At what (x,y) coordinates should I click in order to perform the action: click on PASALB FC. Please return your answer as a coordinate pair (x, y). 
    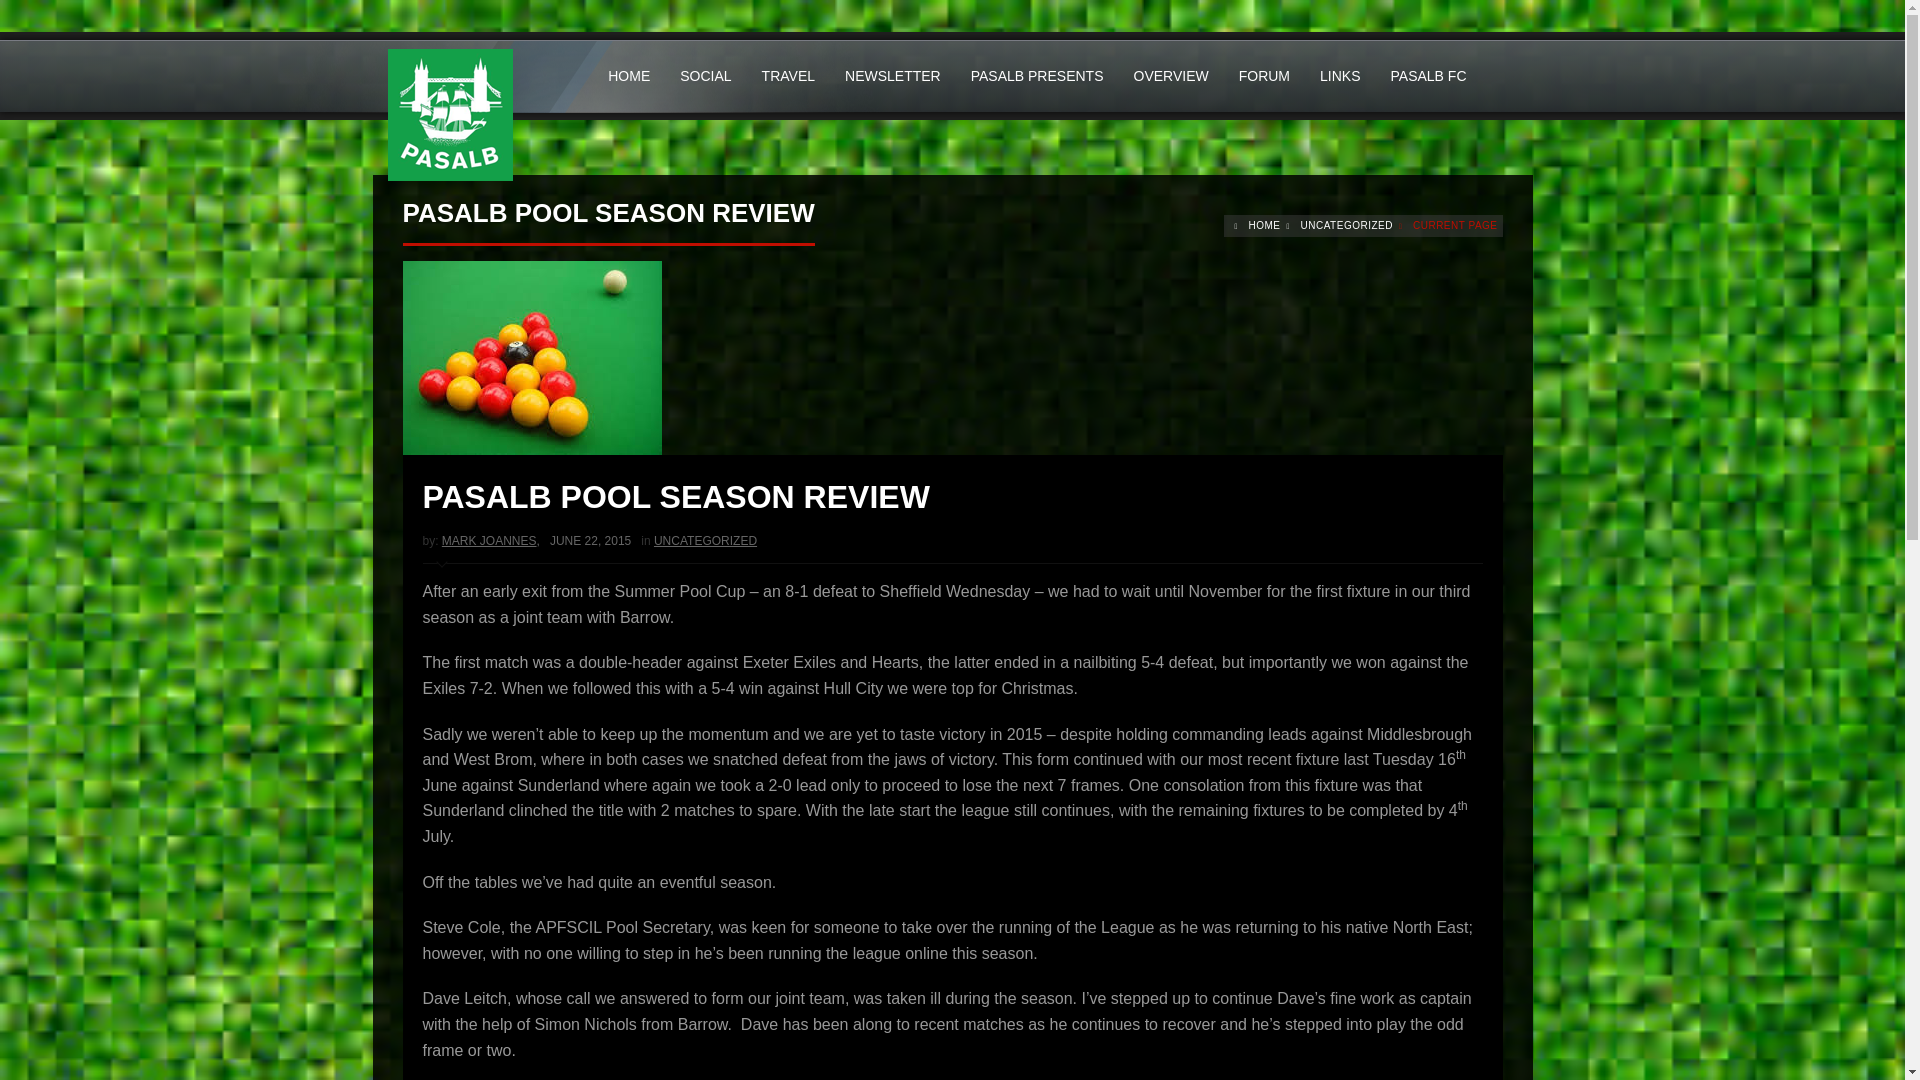
    Looking at the image, I should click on (1429, 76).